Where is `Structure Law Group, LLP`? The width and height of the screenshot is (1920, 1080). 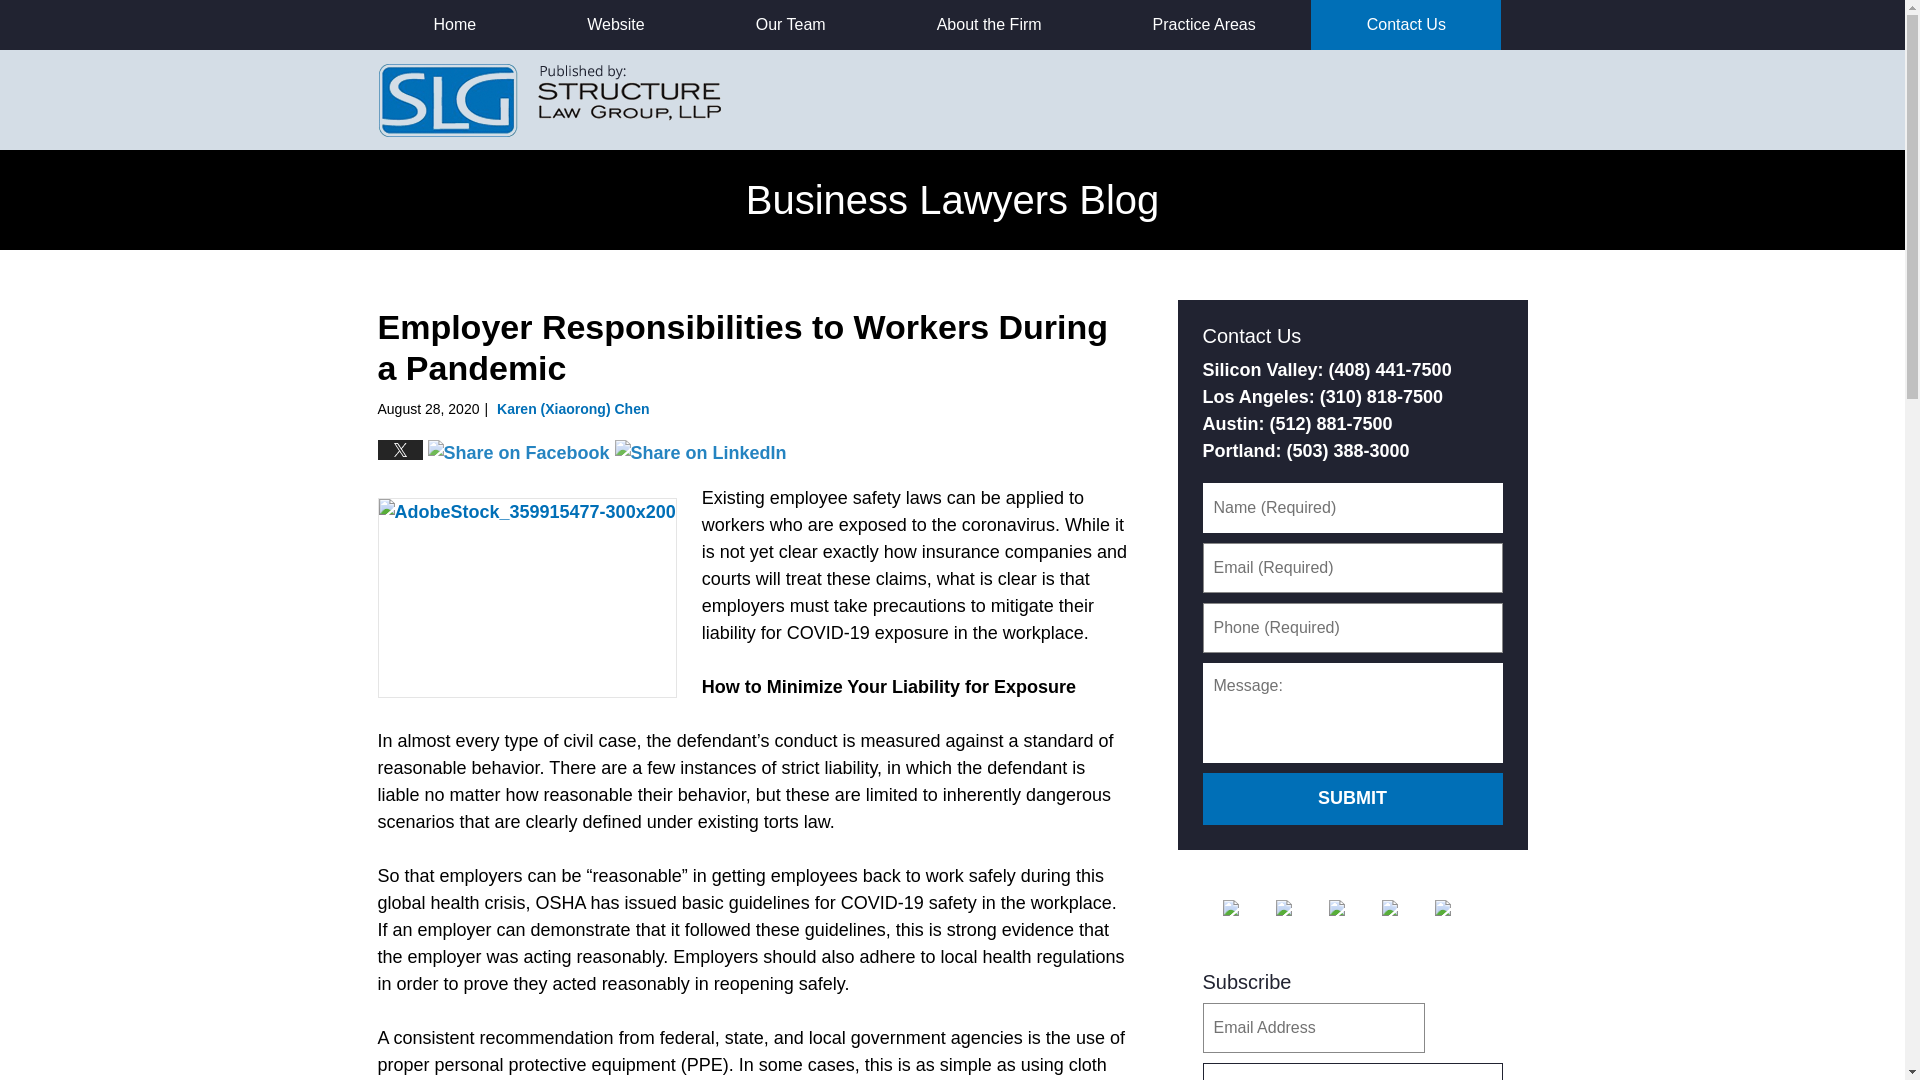
Structure Law Group, LLP is located at coordinates (1372, 100).